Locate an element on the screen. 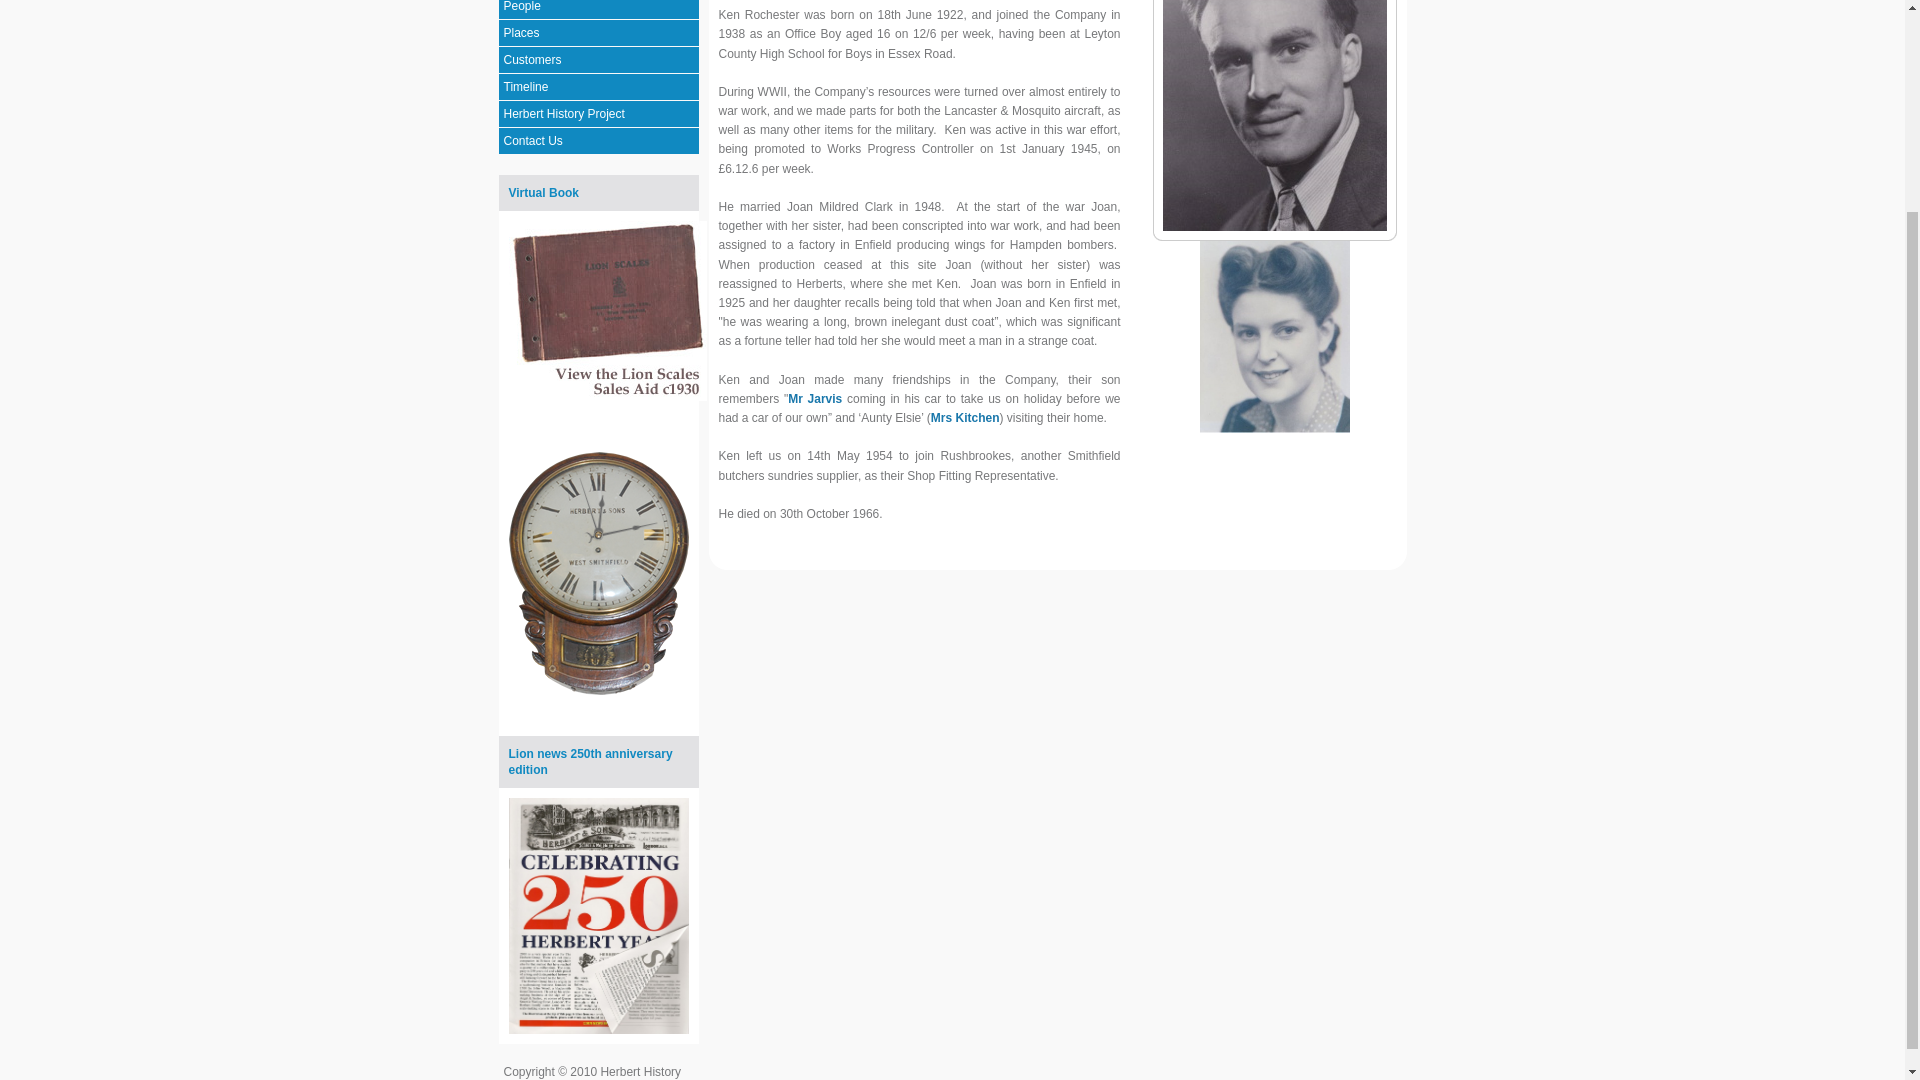  Herbert History Project is located at coordinates (598, 114).